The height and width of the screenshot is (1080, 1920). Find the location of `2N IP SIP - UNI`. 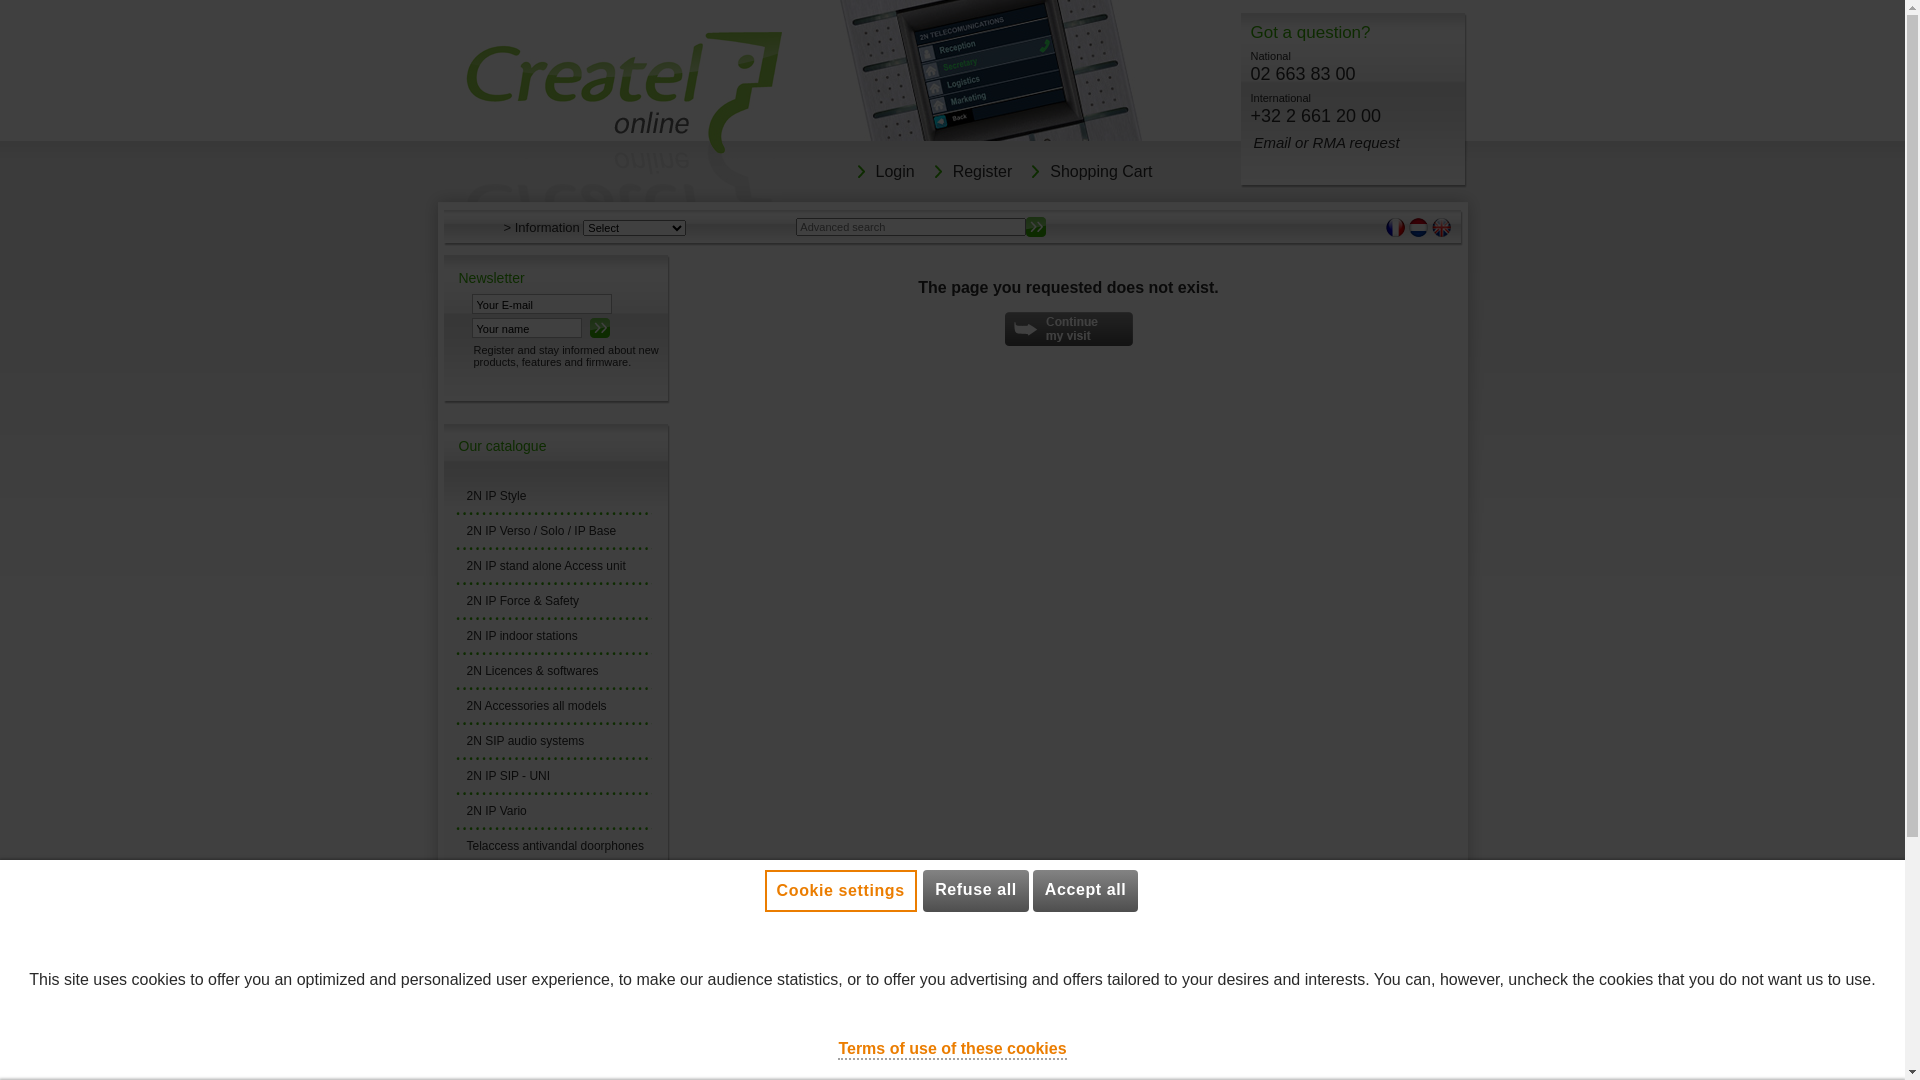

2N IP SIP - UNI is located at coordinates (553, 776).